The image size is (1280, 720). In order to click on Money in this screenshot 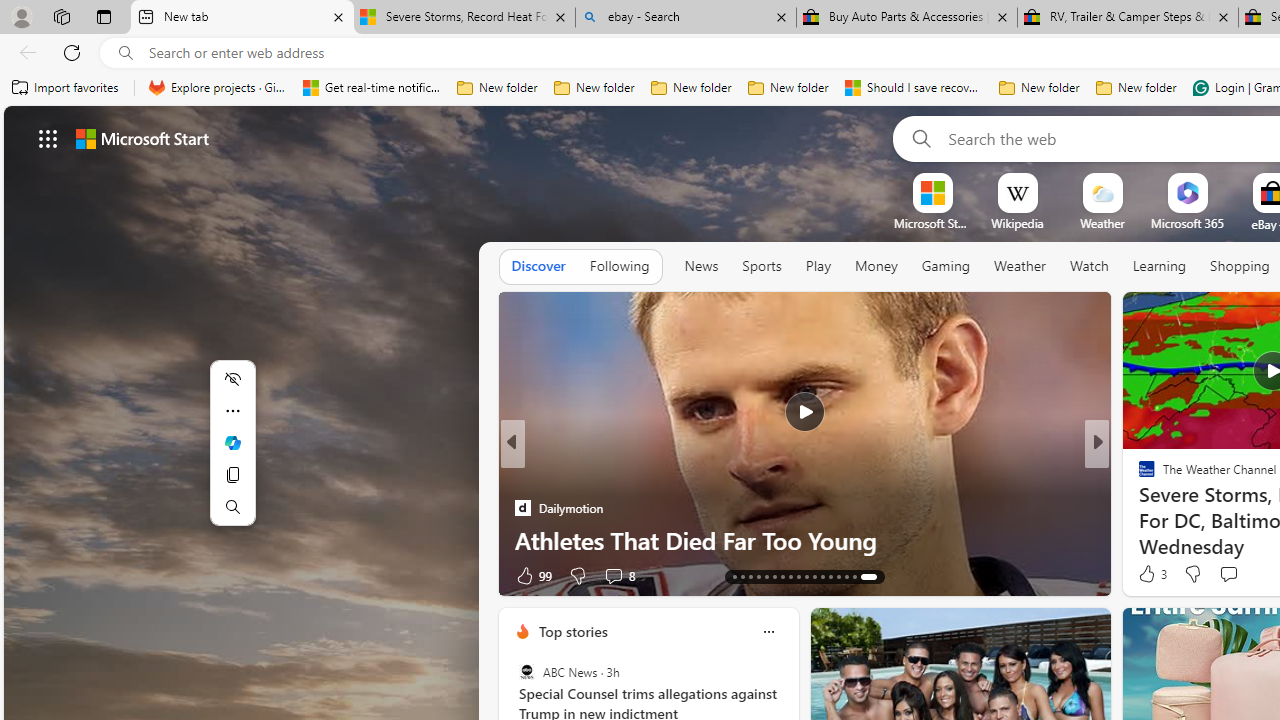, I will do `click(876, 267)`.